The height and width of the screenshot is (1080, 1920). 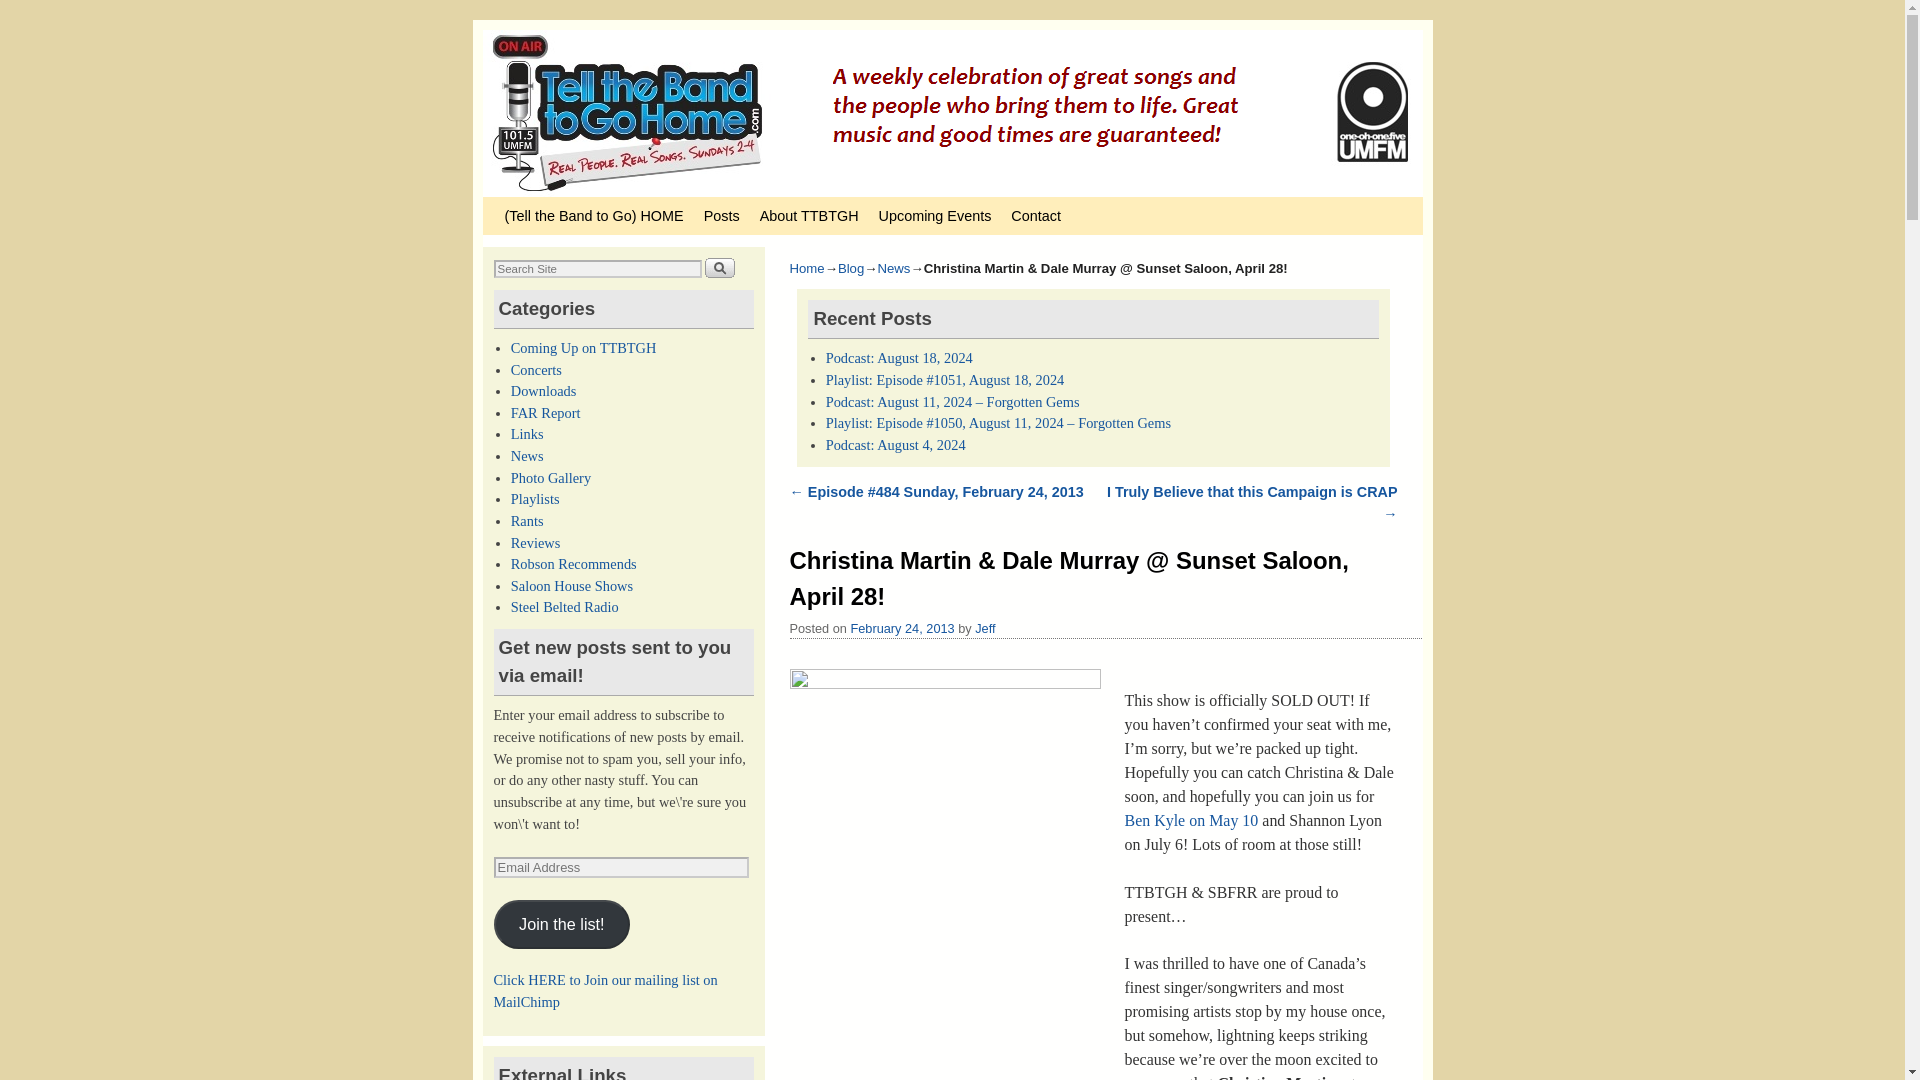 What do you see at coordinates (564, 606) in the screenshot?
I see `Steel Belted Radio` at bounding box center [564, 606].